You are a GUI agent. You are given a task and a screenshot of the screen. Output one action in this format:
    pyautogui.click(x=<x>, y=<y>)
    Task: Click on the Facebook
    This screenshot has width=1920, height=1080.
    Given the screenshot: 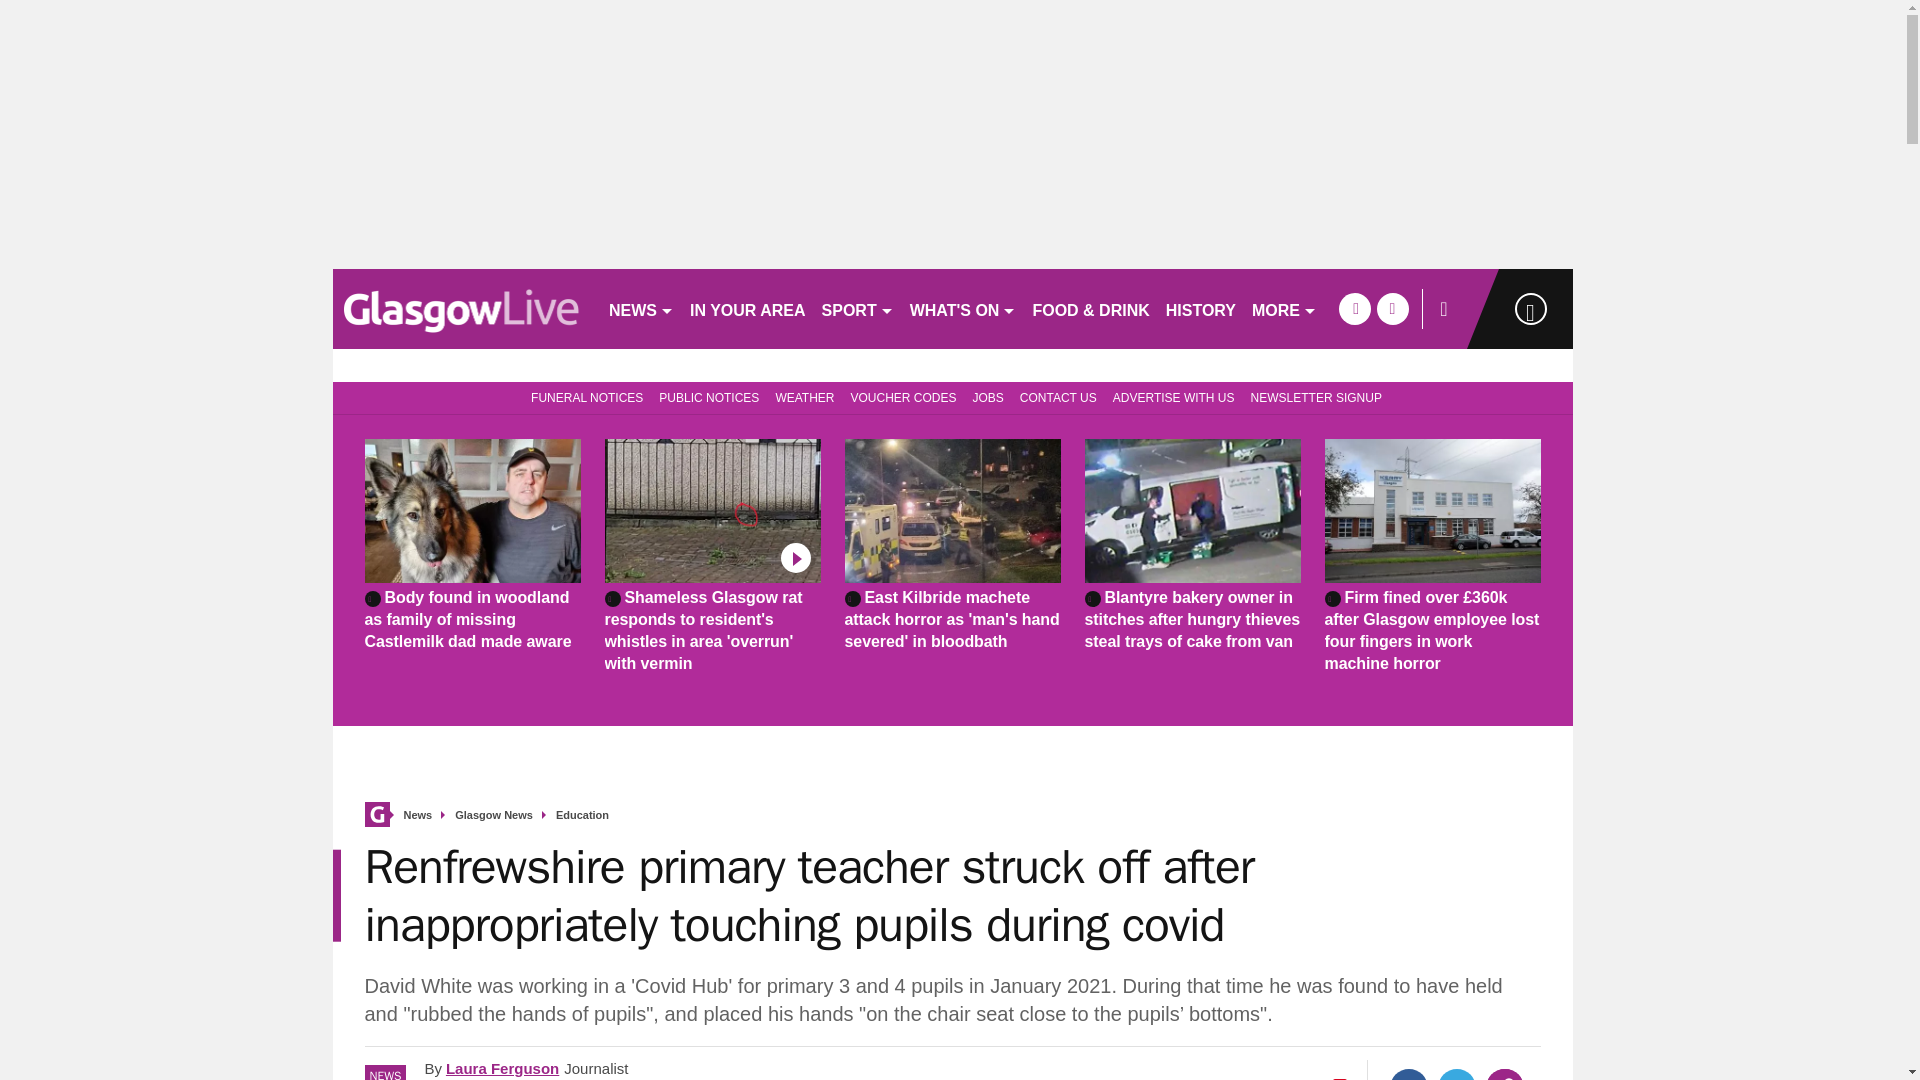 What is the action you would take?
    pyautogui.click(x=1409, y=1074)
    